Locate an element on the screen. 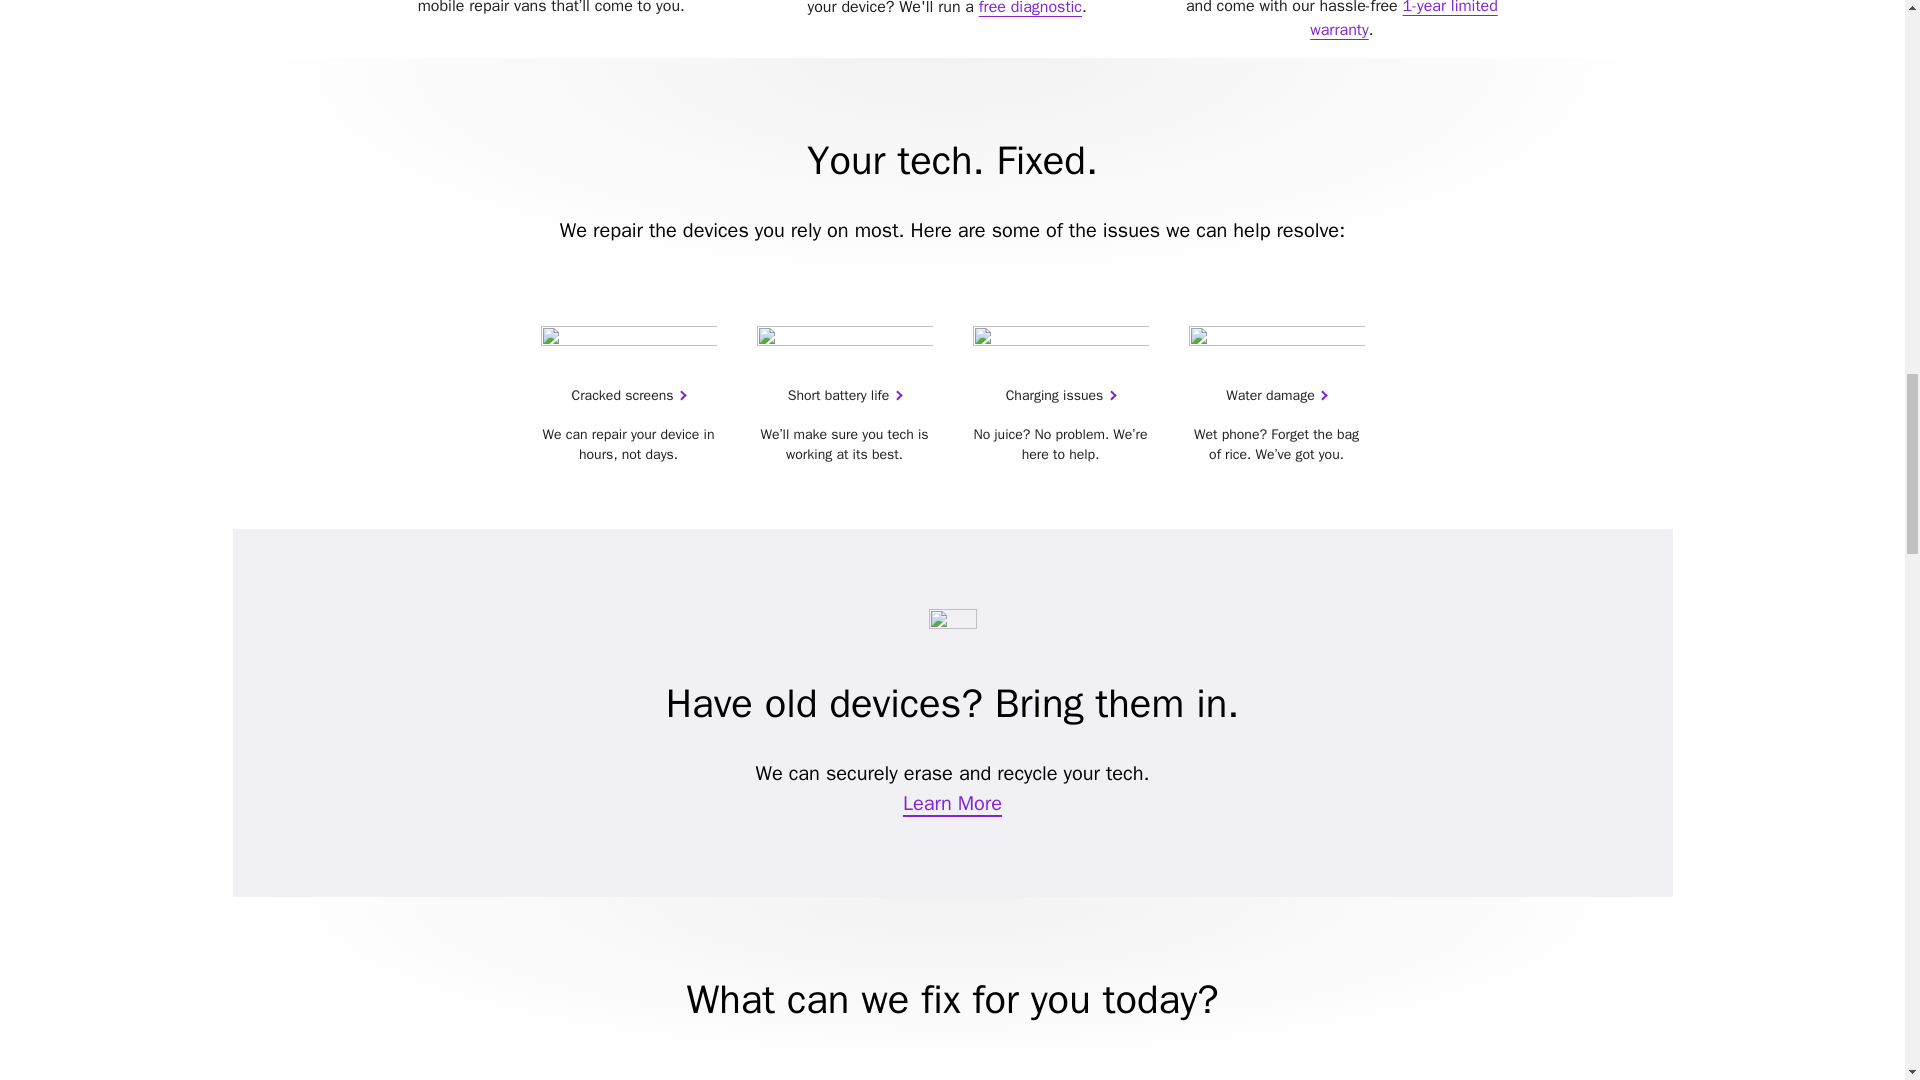 This screenshot has width=1920, height=1080. Short battery life is located at coordinates (844, 394).